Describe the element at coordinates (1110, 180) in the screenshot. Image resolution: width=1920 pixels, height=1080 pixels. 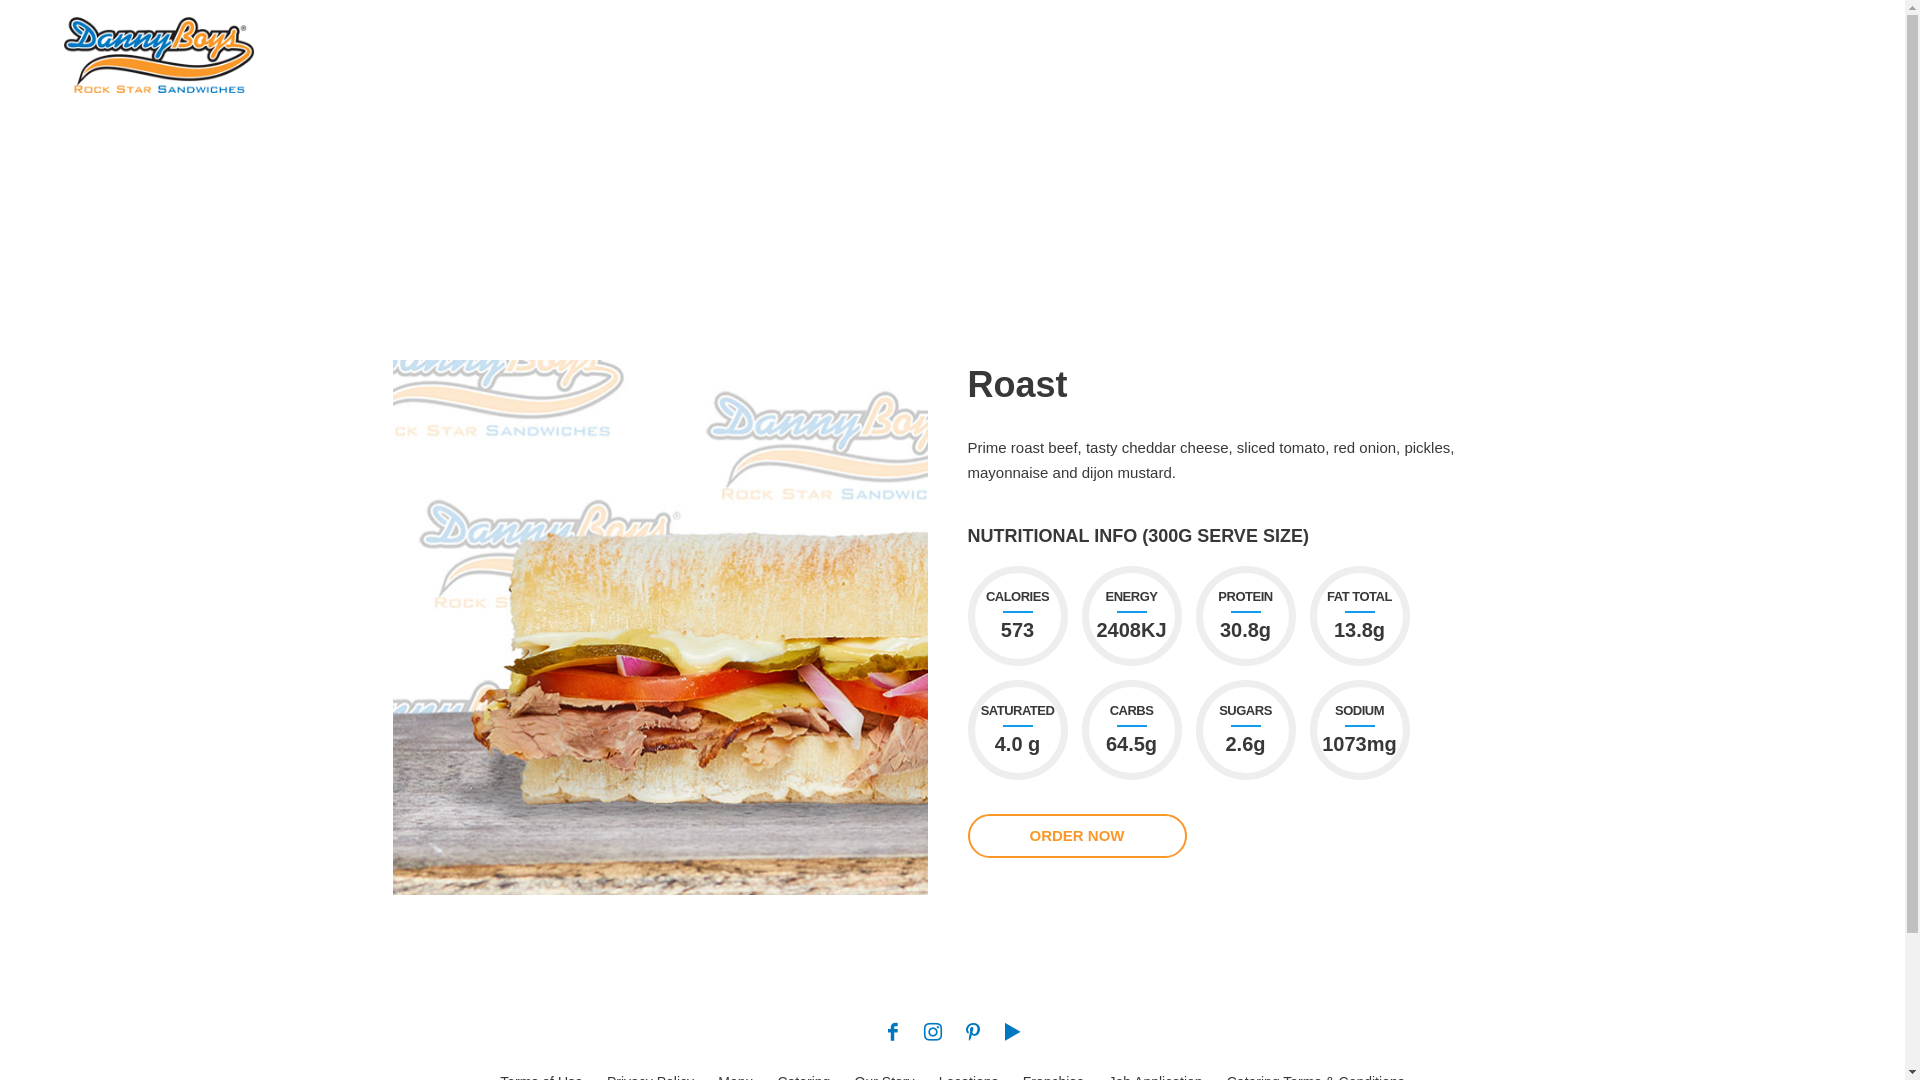
I see `HOME` at that location.